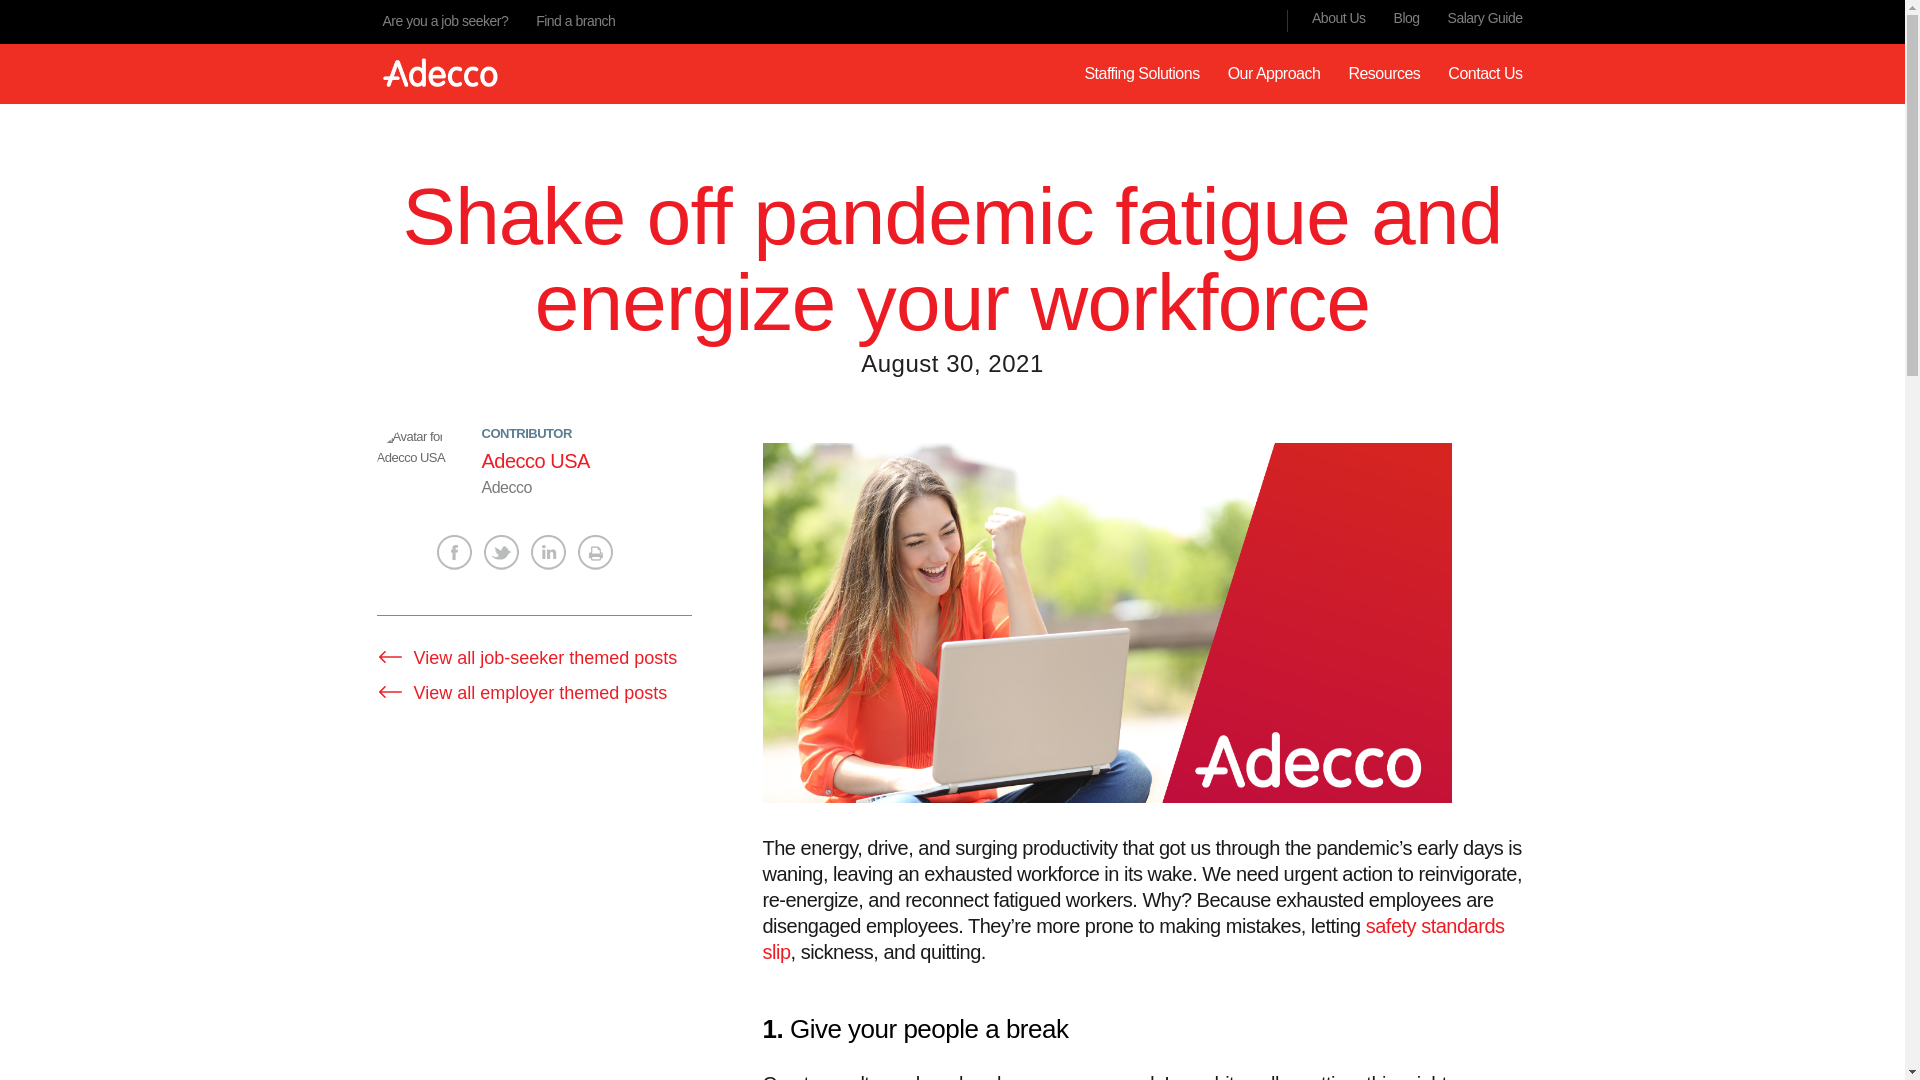 The height and width of the screenshot is (1080, 1920). I want to click on Staffing Solutions, so click(1141, 72).